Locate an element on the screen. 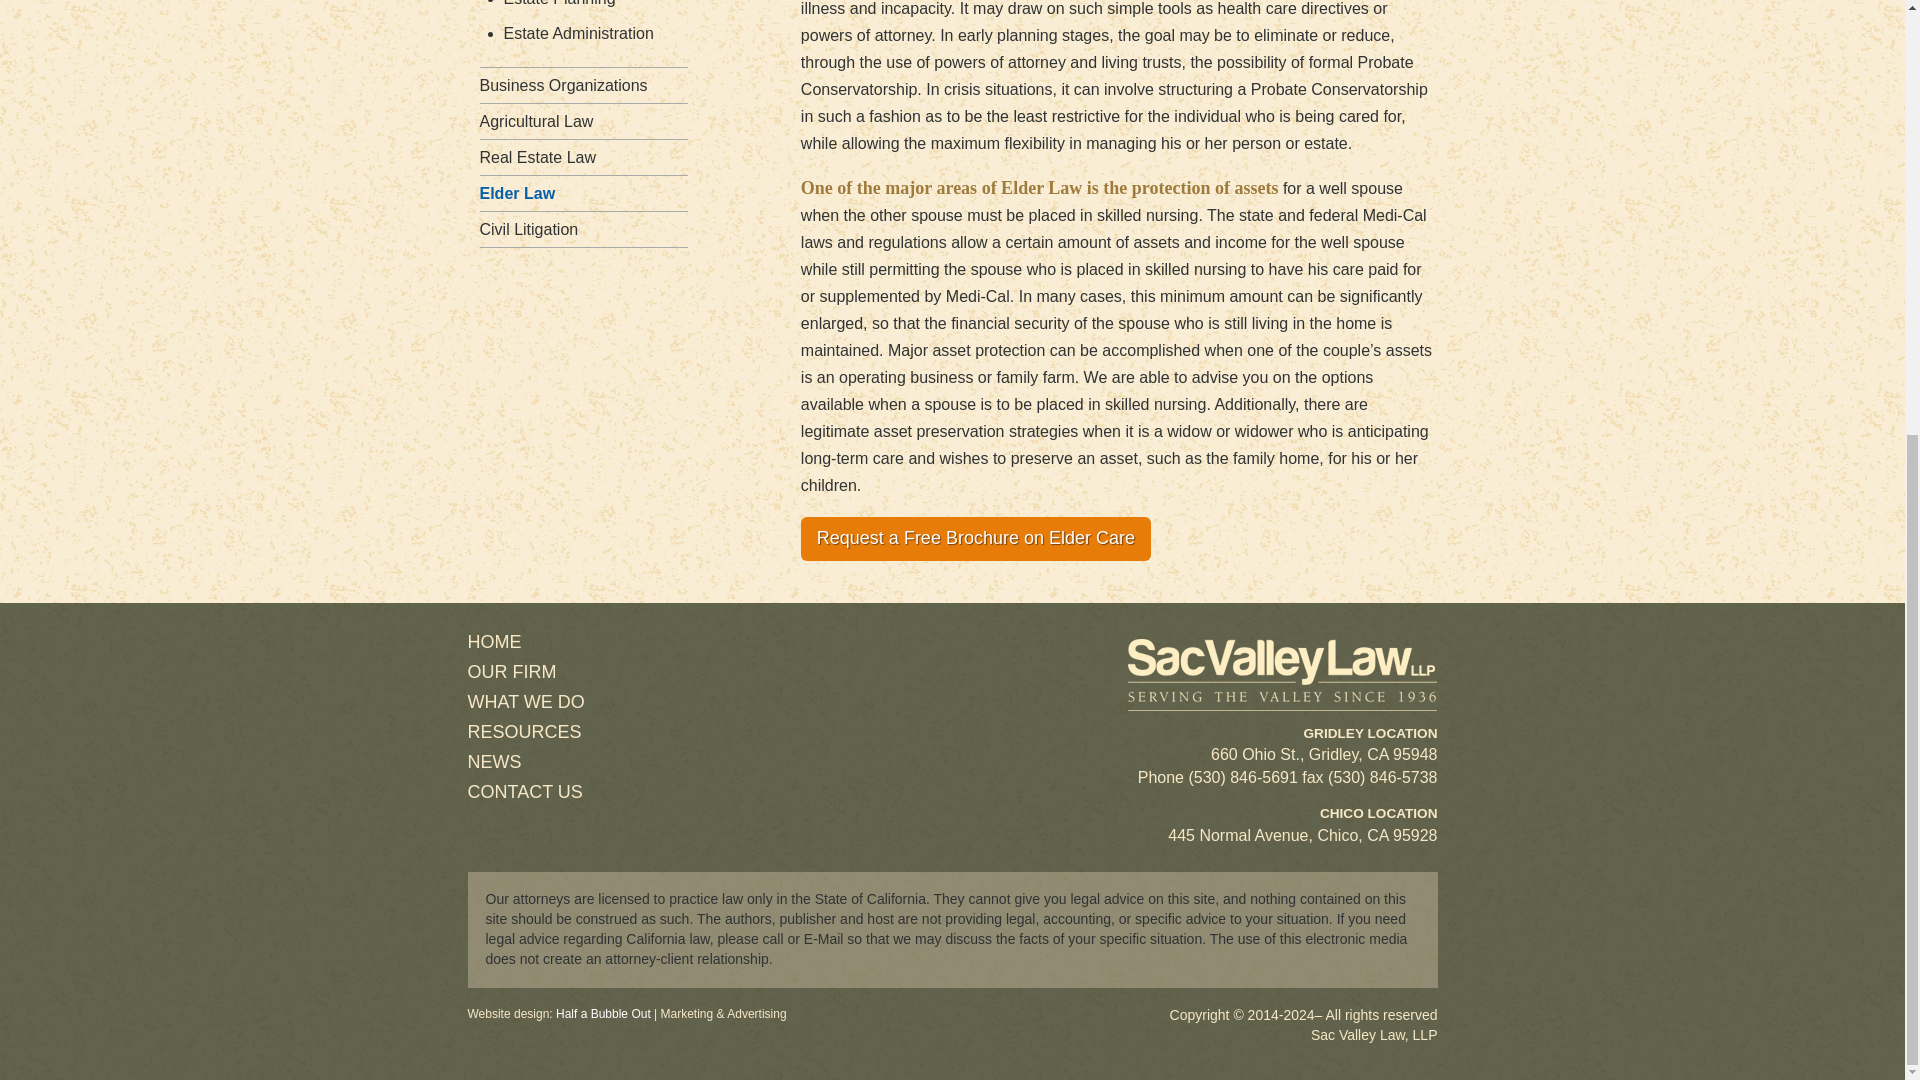 The height and width of the screenshot is (1080, 1920). Estate Planning is located at coordinates (560, 3).